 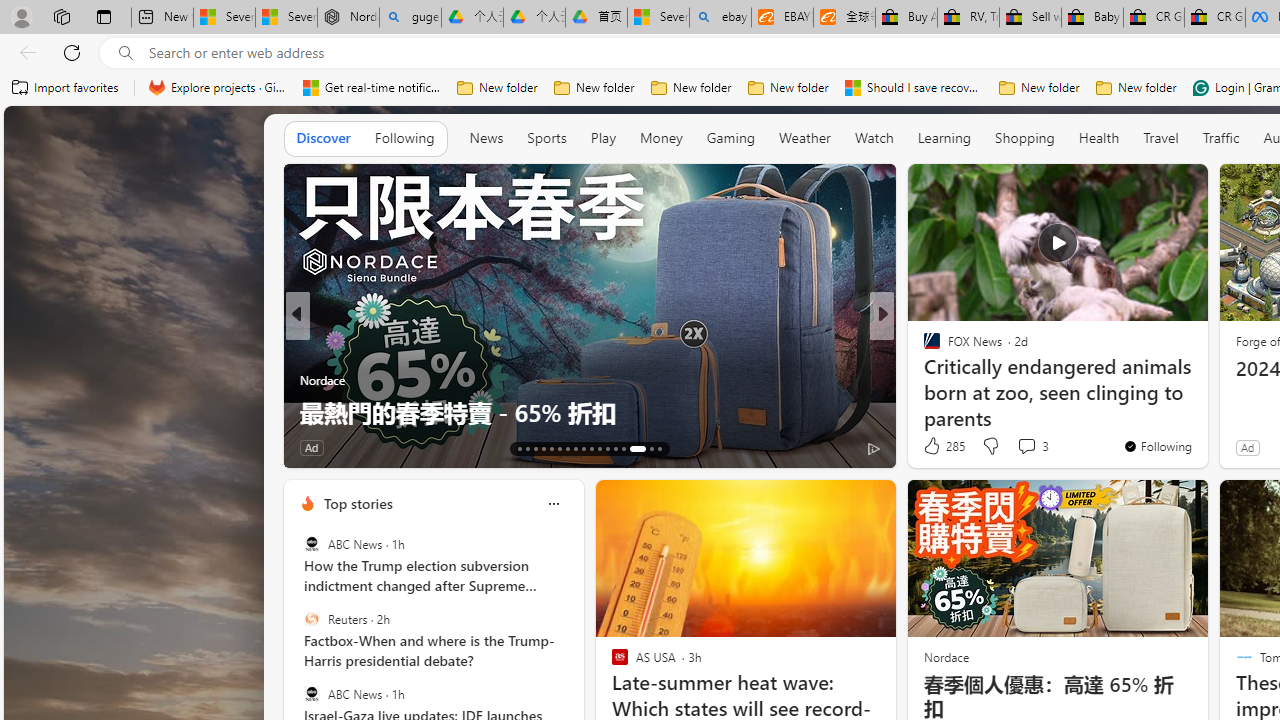 What do you see at coordinates (1220, 138) in the screenshot?
I see `Traffic` at bounding box center [1220, 138].